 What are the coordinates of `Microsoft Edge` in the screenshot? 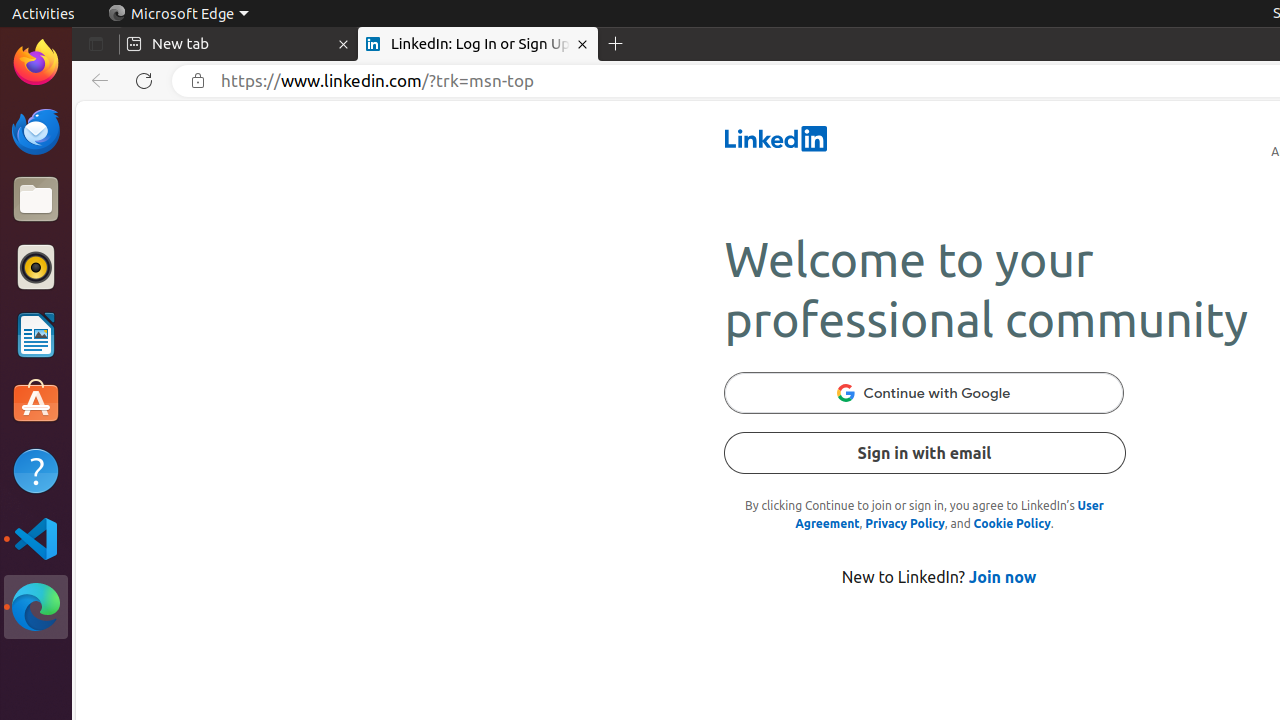 It's located at (36, 607).